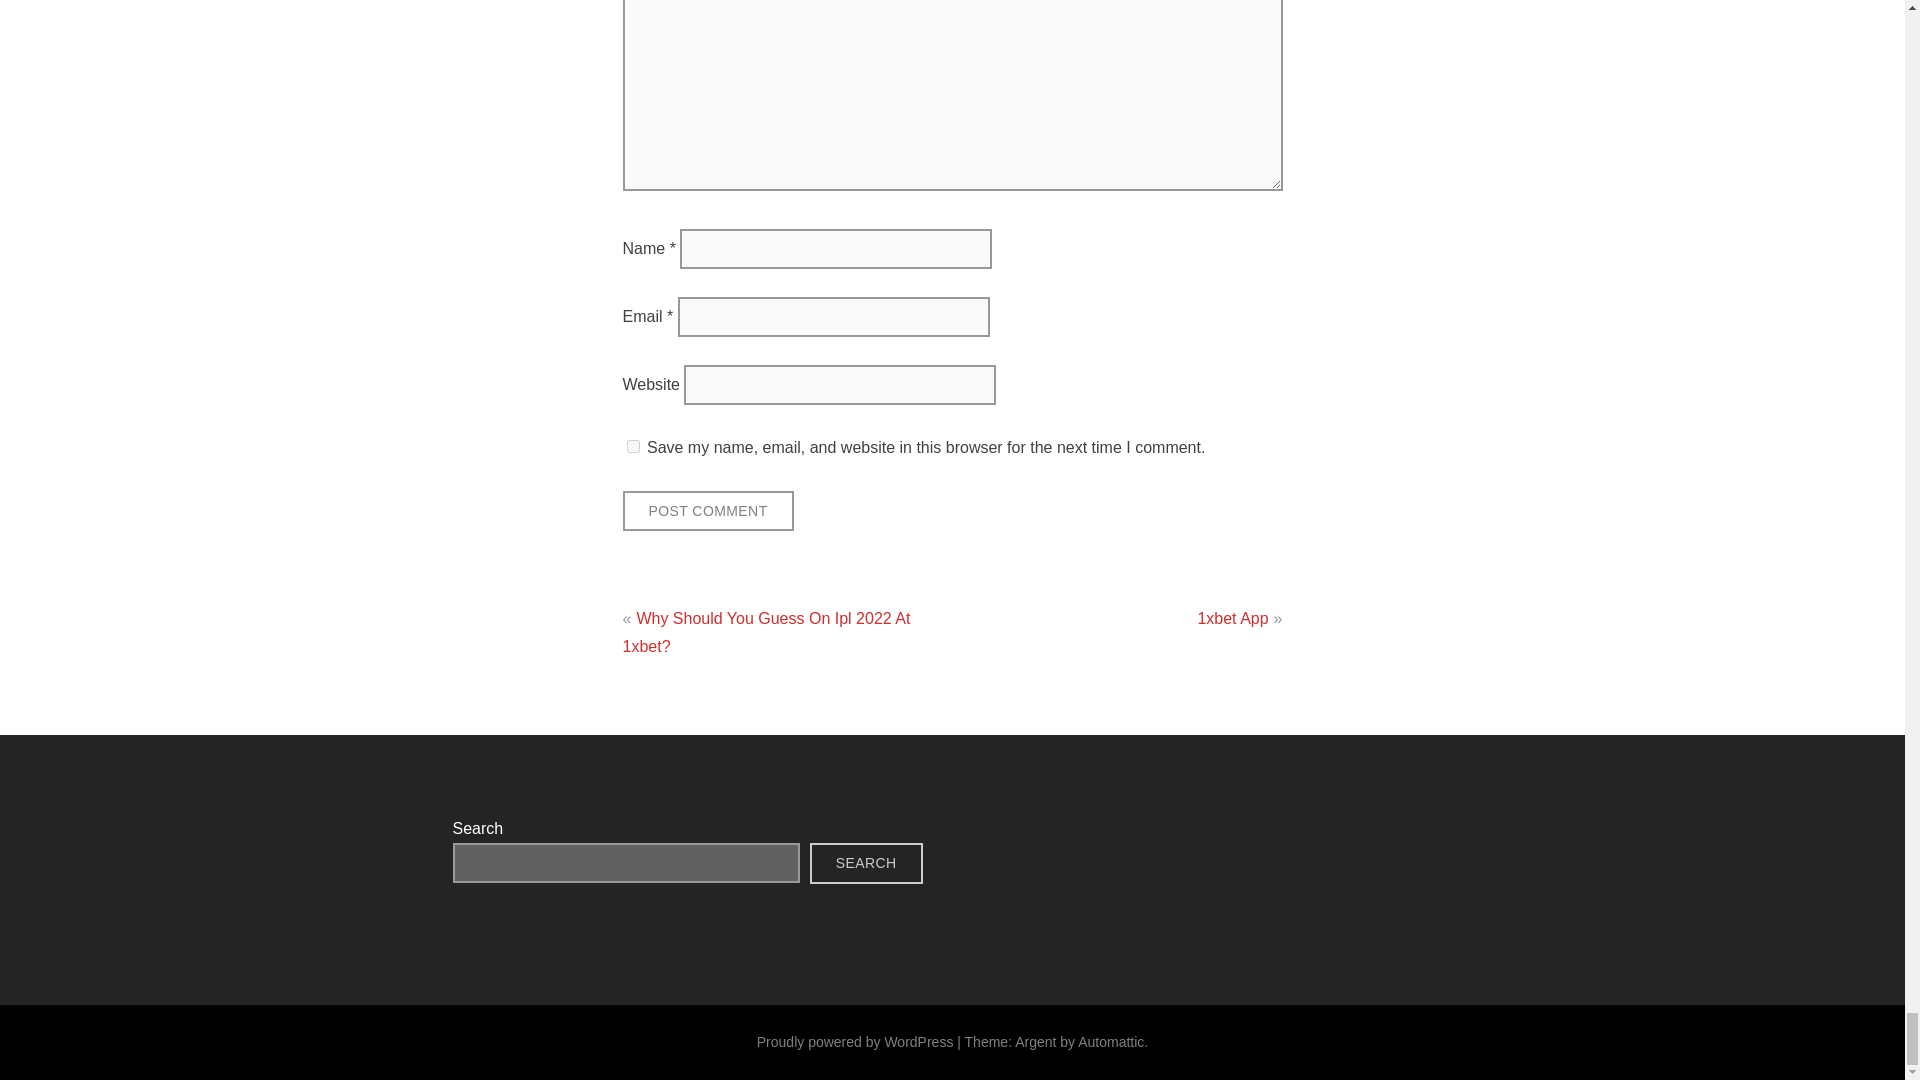 The height and width of the screenshot is (1080, 1920). Describe the element at coordinates (707, 512) in the screenshot. I see `Post Comment` at that location.